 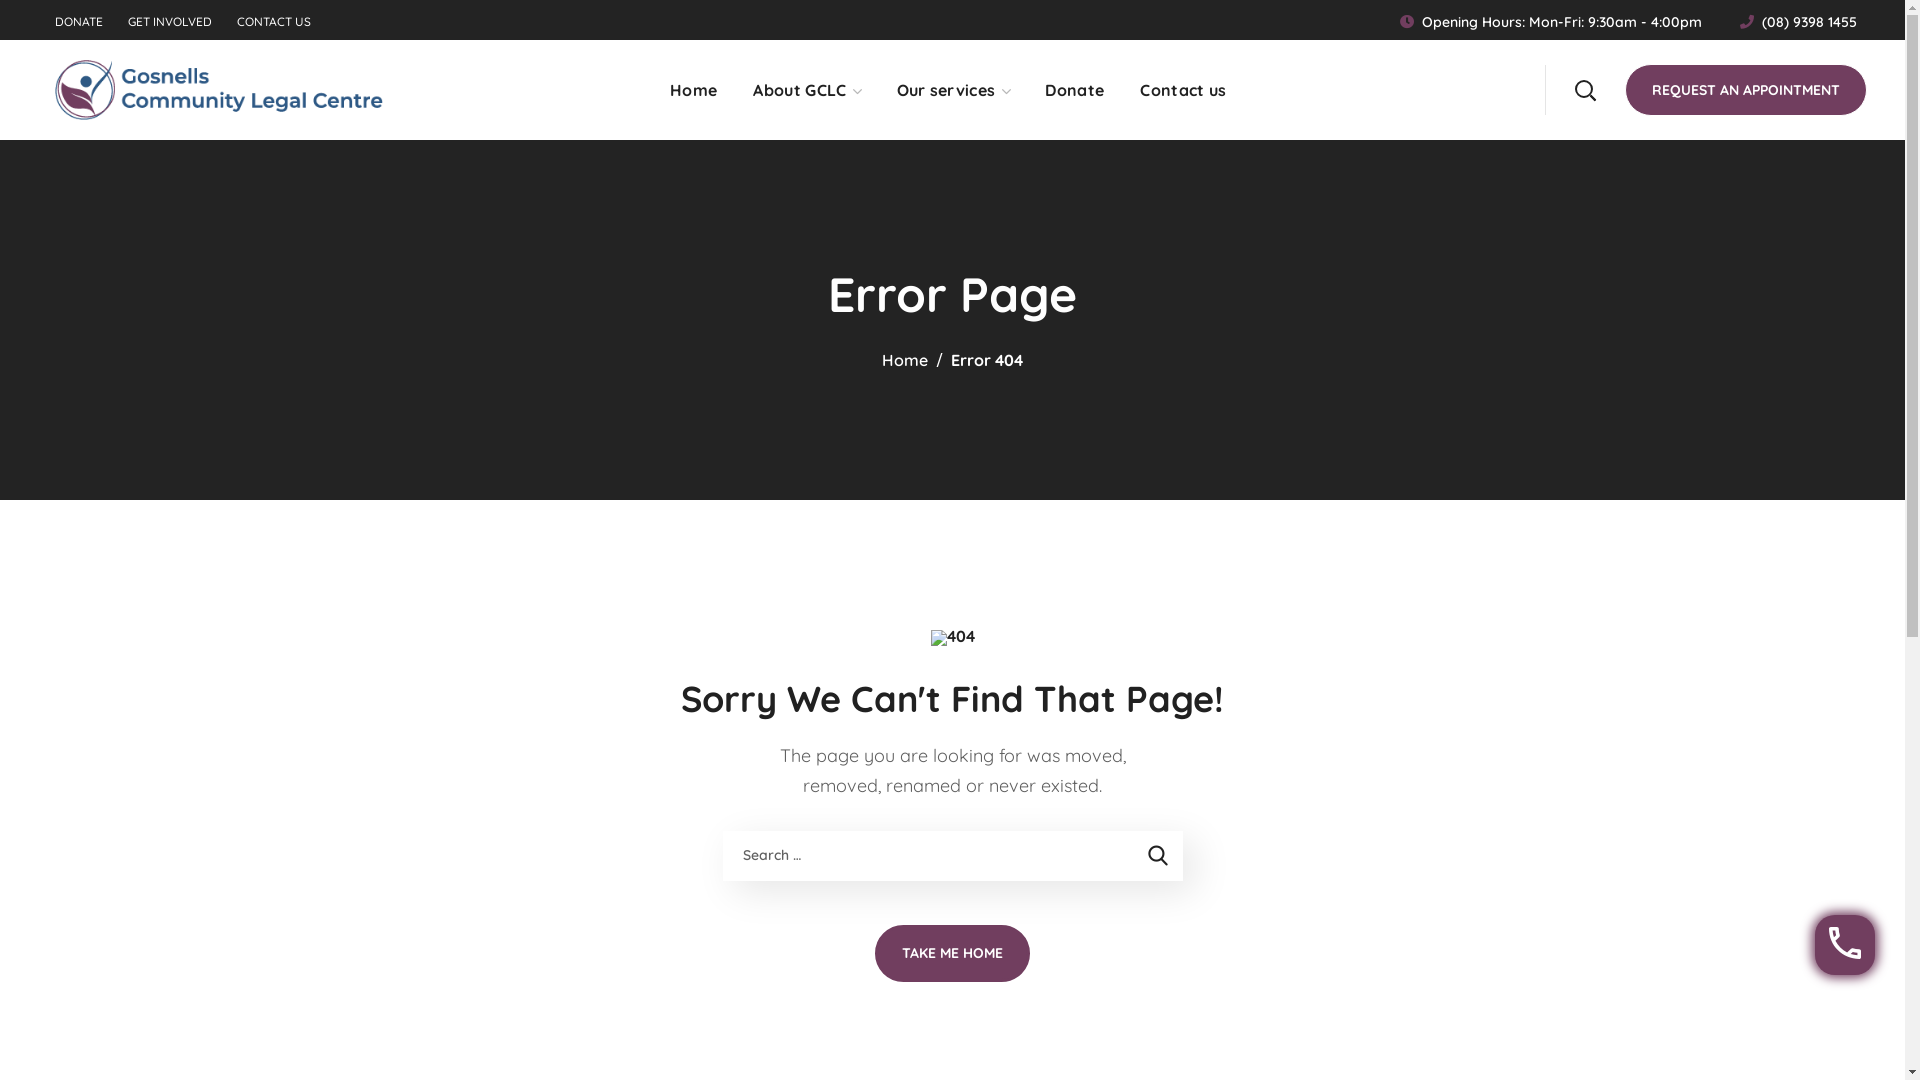 I want to click on Our services, so click(x=954, y=90).